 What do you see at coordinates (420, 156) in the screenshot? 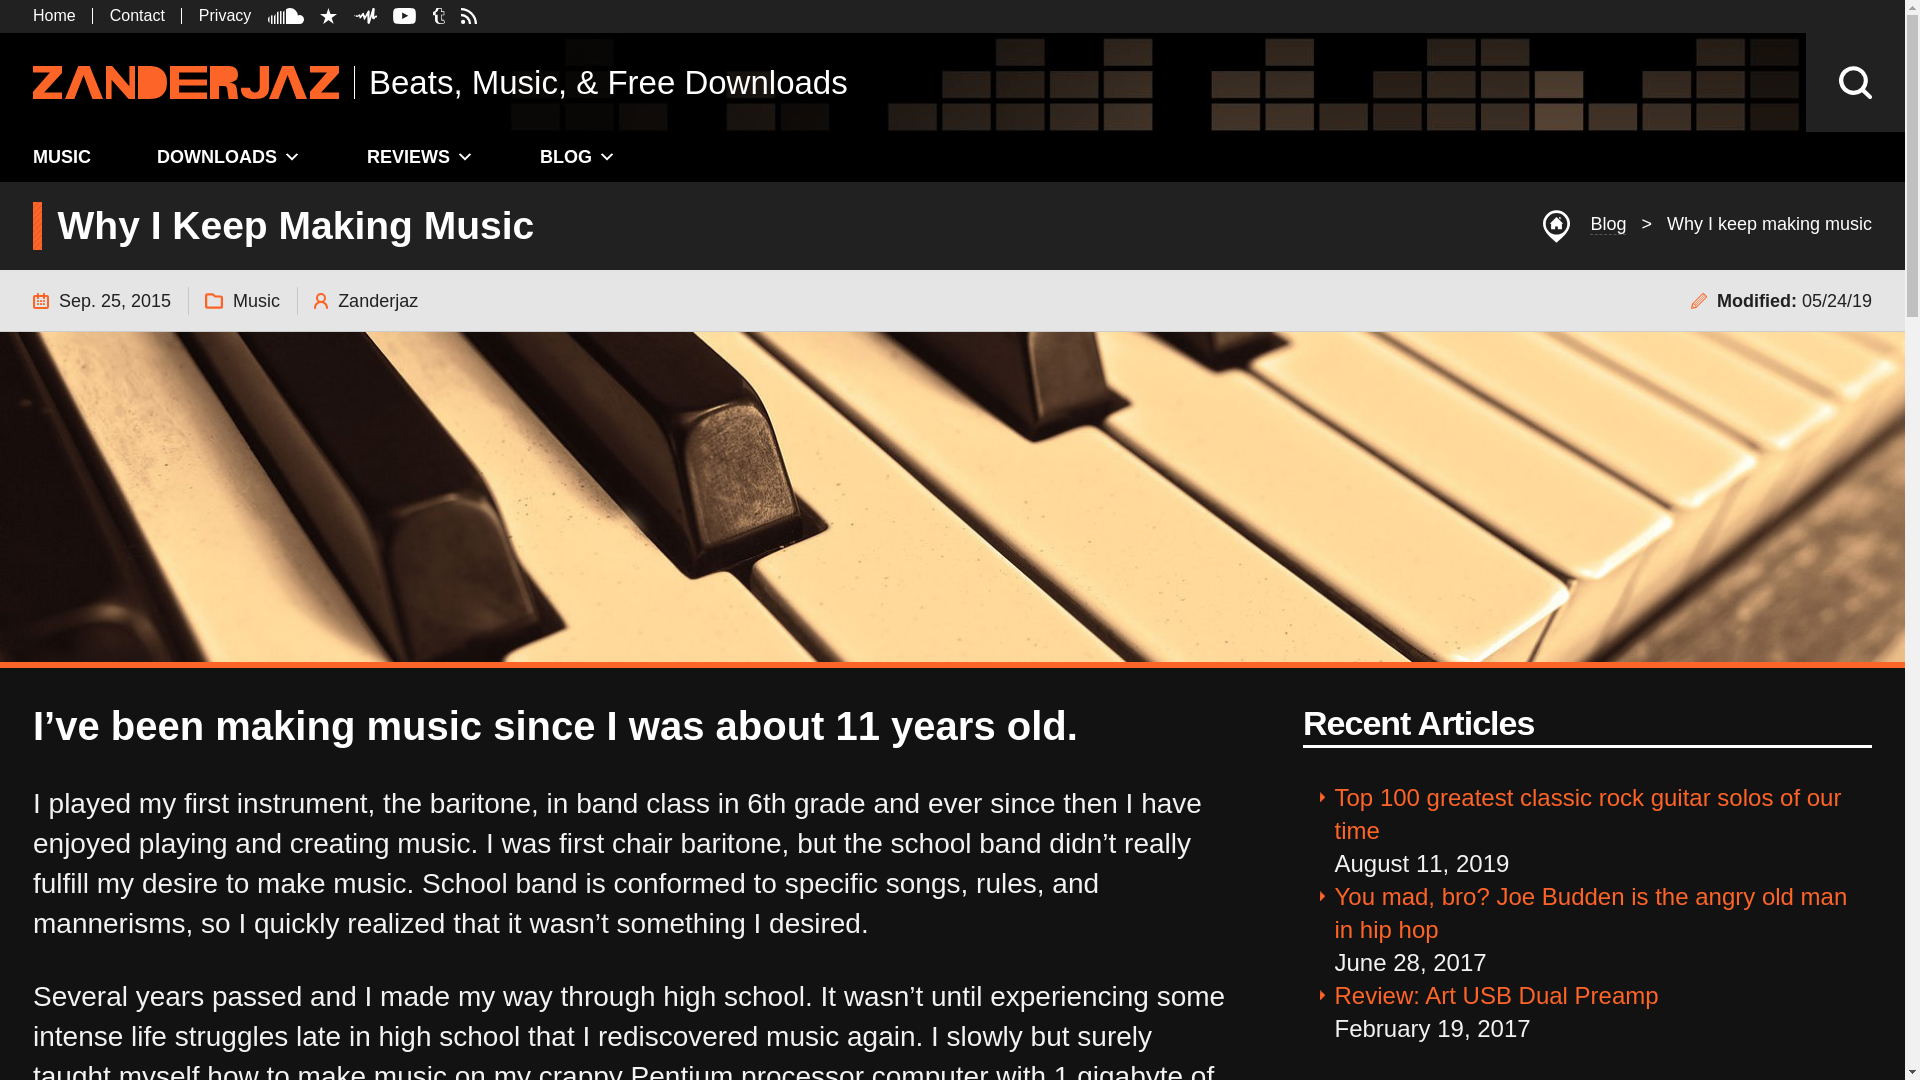
I see `REVIEWS` at bounding box center [420, 156].